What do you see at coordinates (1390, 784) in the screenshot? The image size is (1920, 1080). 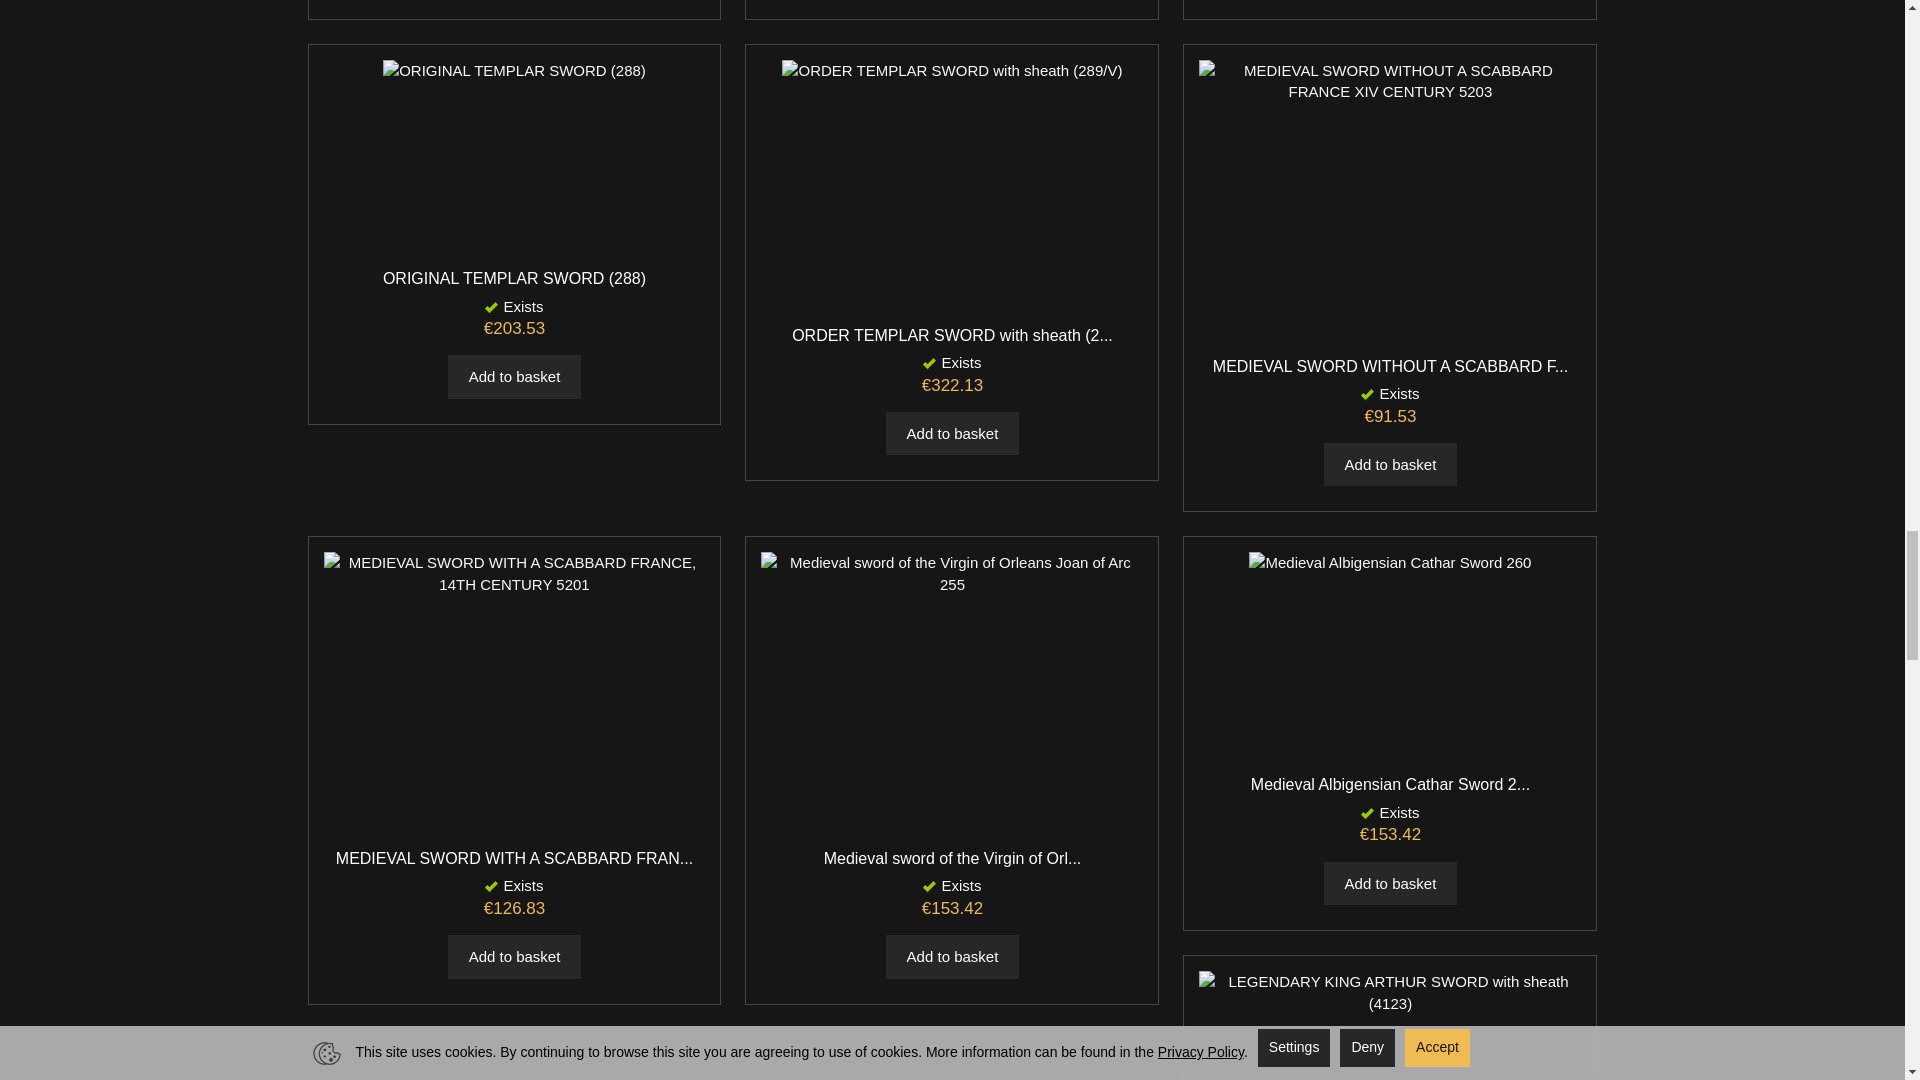 I see `Medieval Albigensian Cathar Sword 260` at bounding box center [1390, 784].